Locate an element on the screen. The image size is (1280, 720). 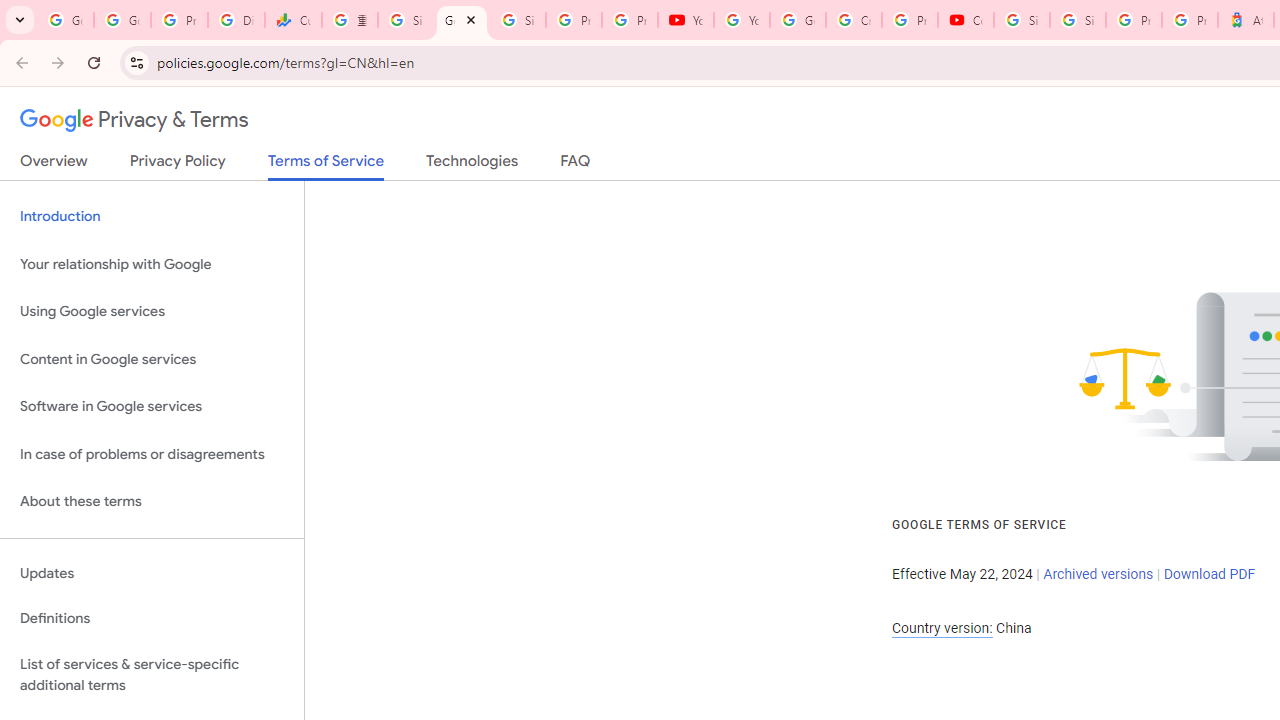
YouTube is located at coordinates (686, 20).